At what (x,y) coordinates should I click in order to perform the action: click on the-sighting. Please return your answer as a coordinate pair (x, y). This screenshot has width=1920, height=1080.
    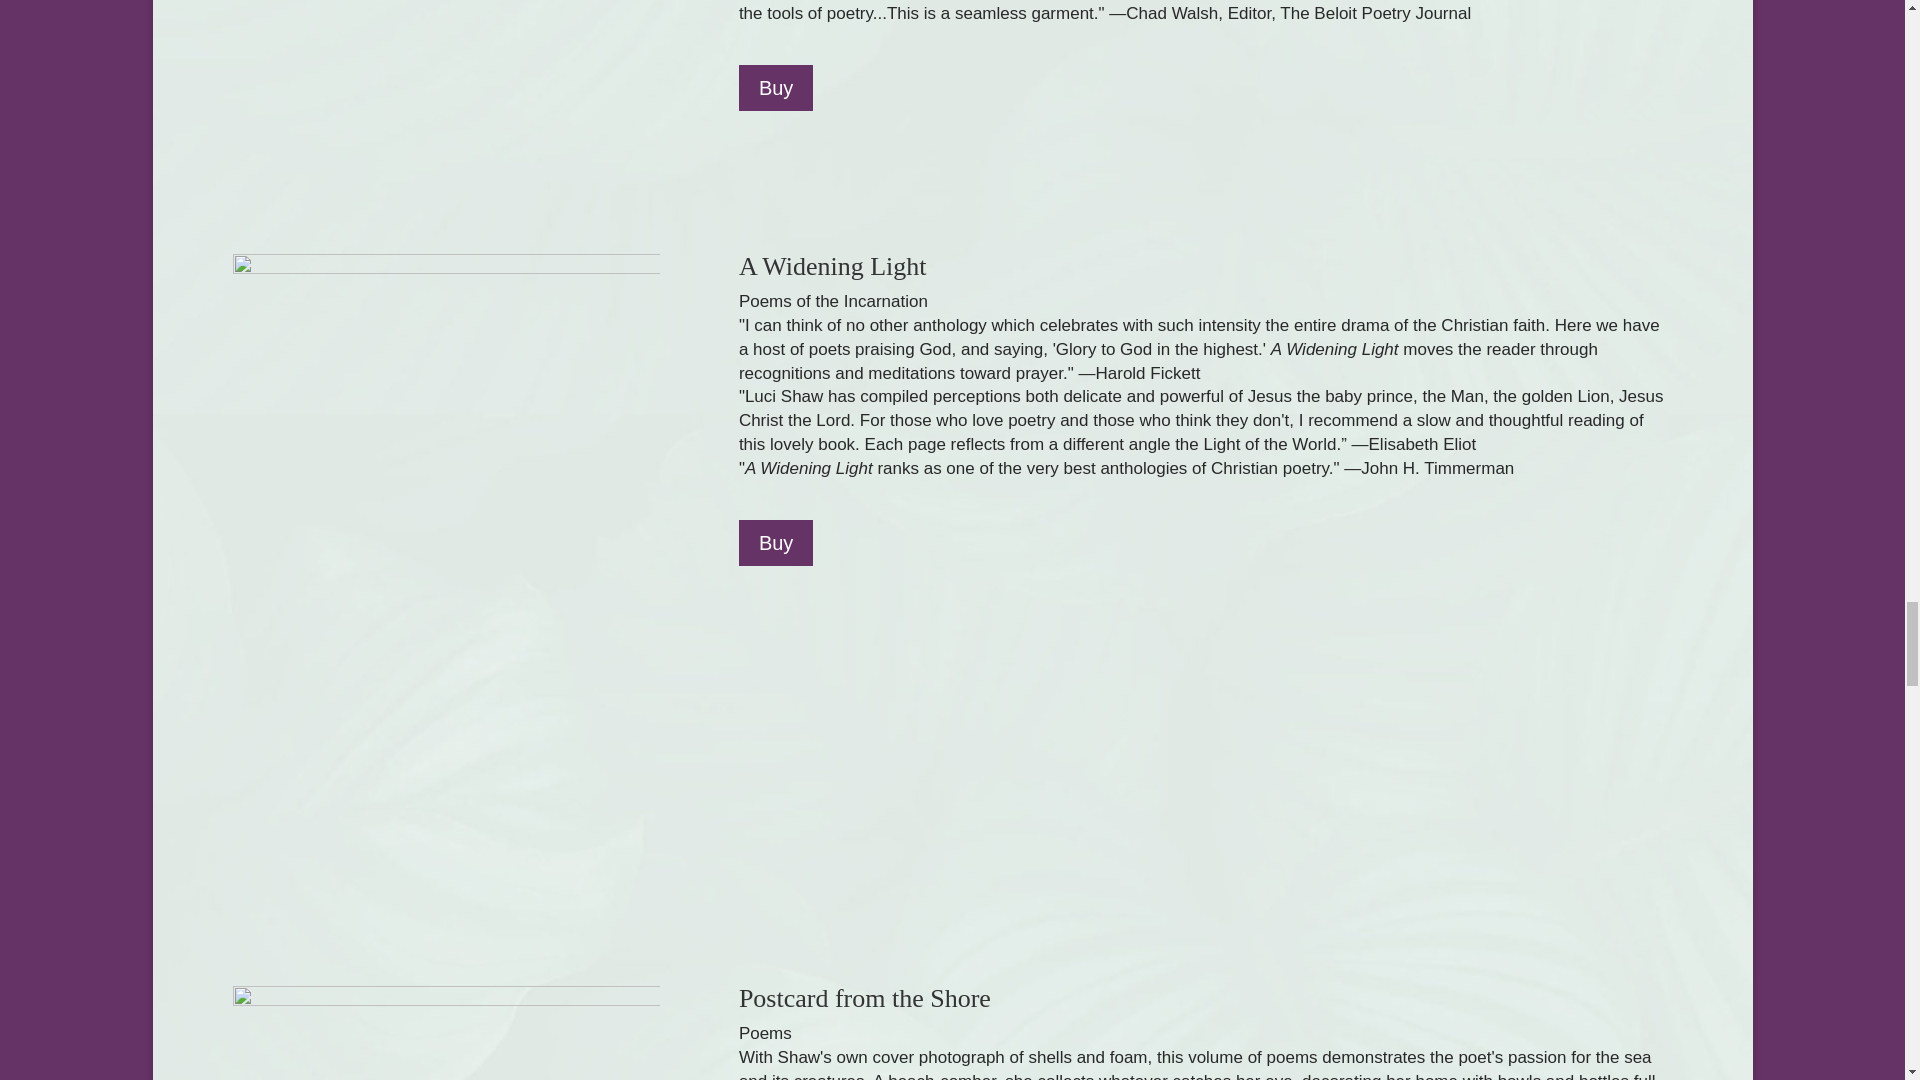
    Looking at the image, I should click on (350, 91).